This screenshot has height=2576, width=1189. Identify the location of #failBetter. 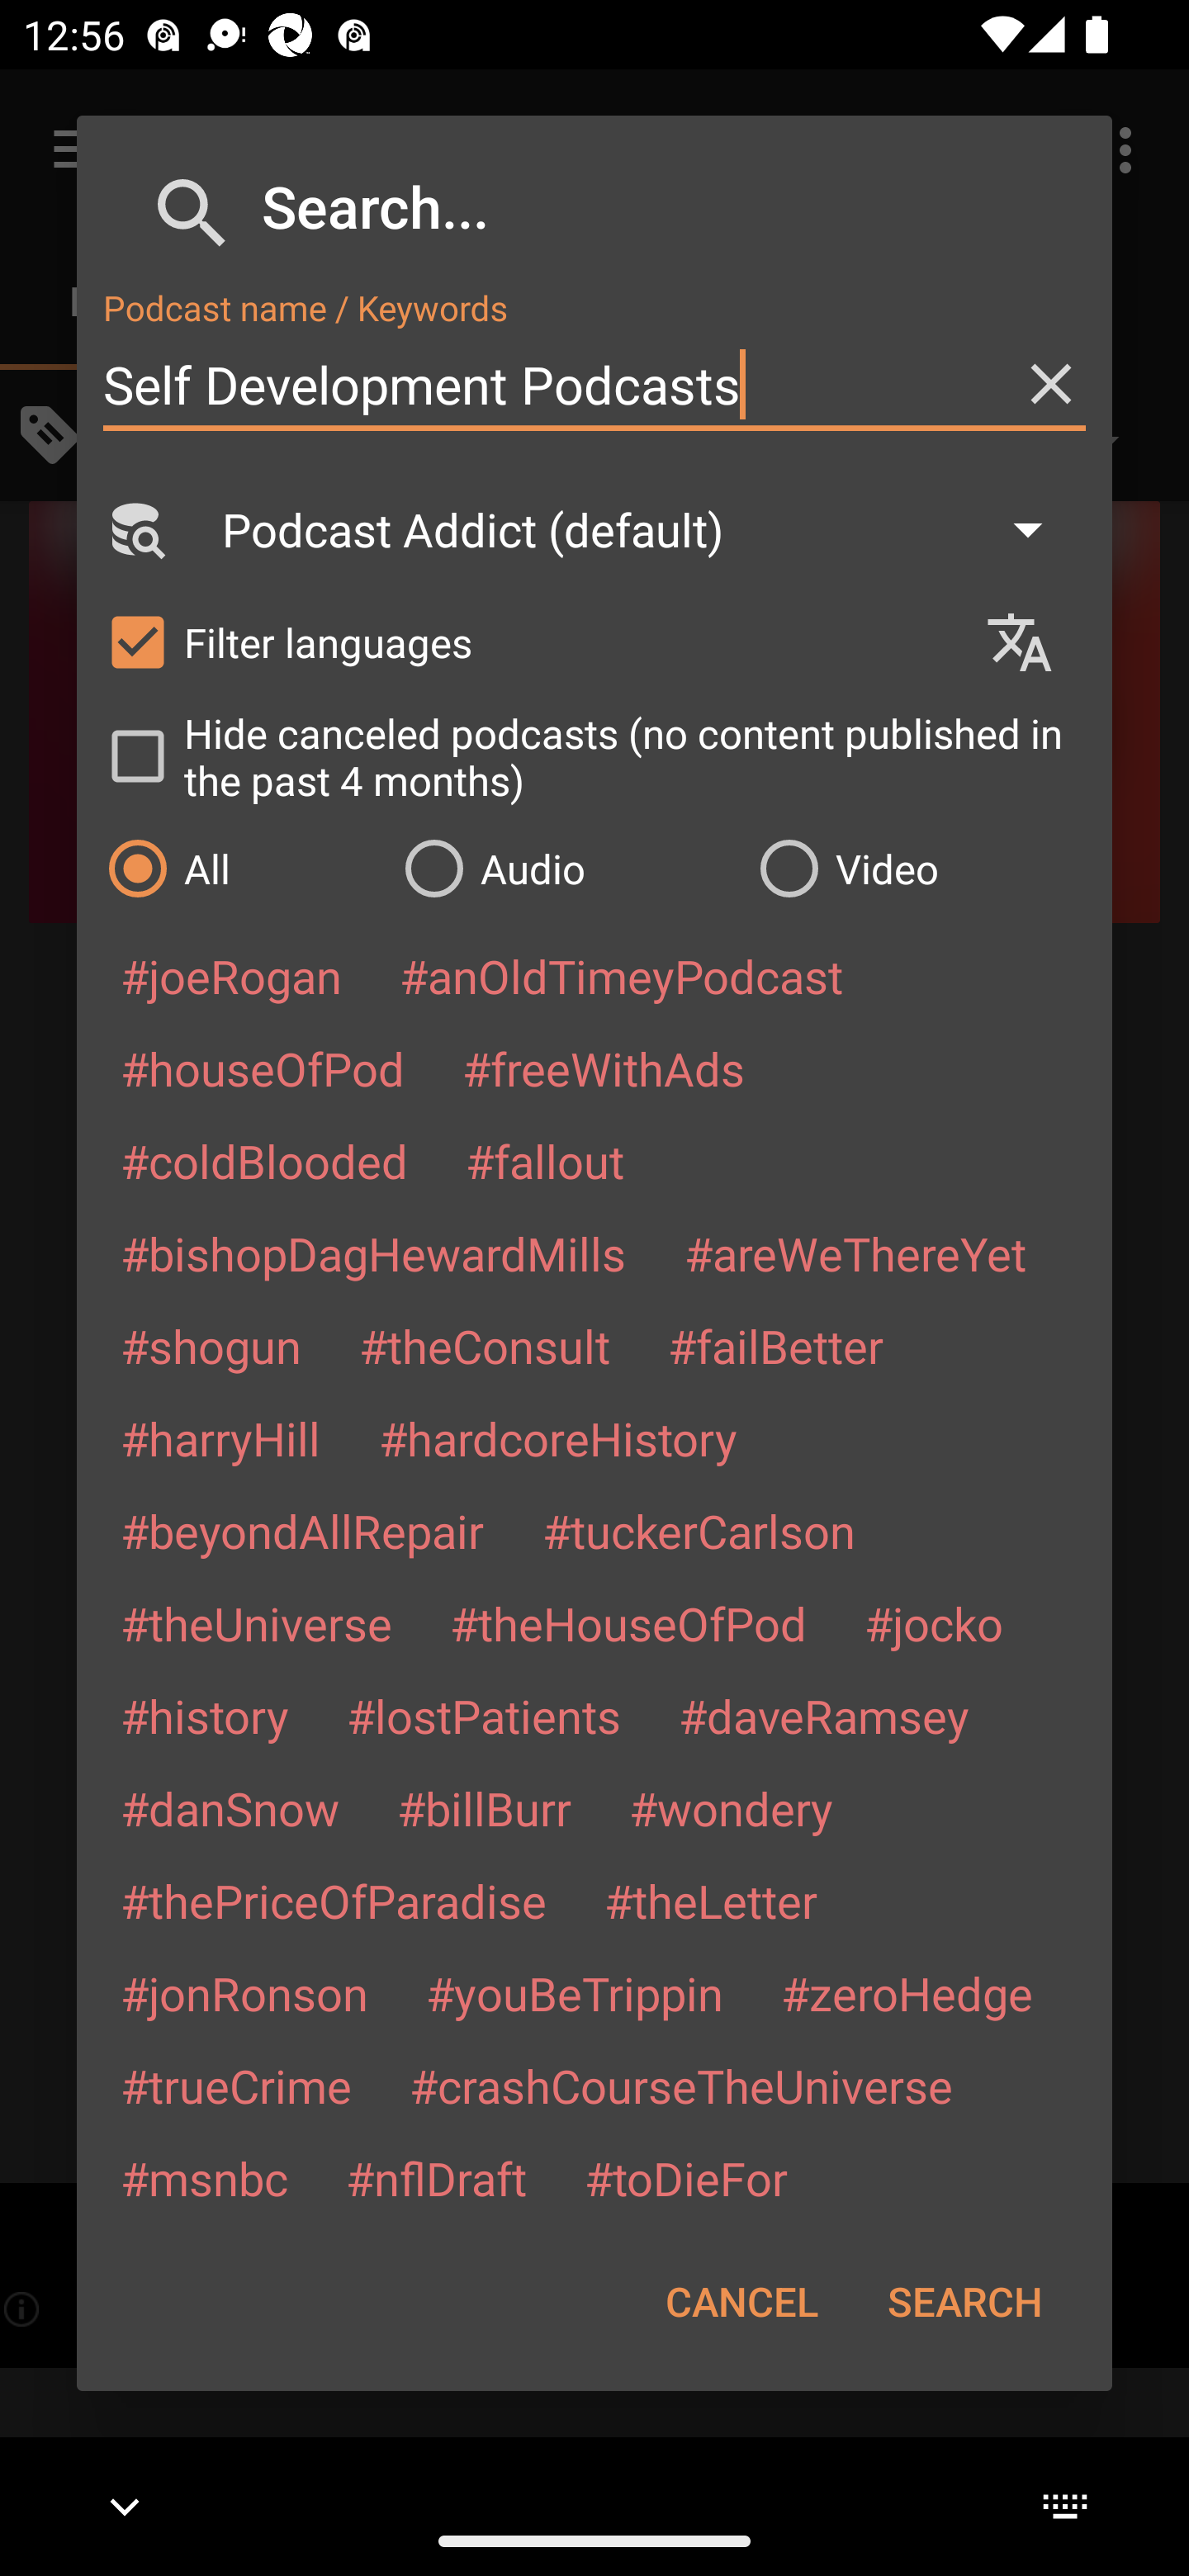
(775, 1346).